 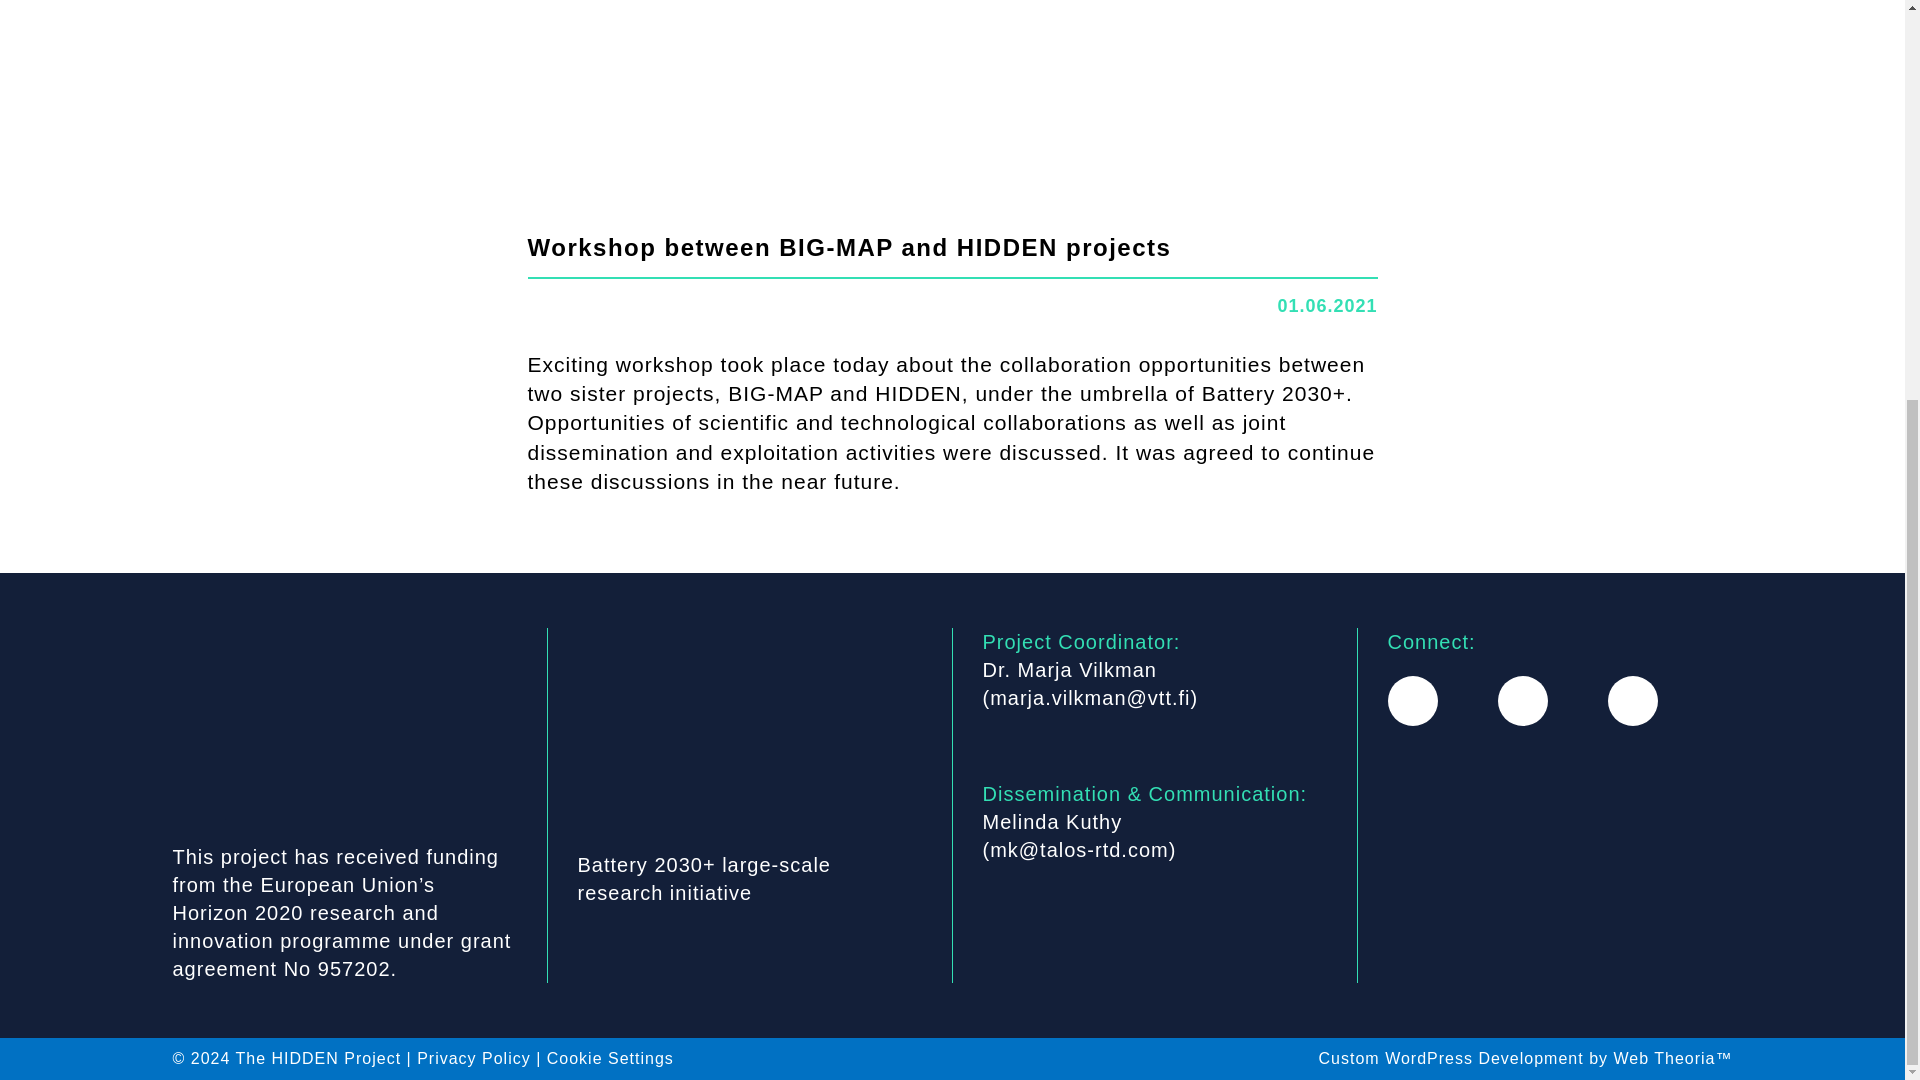 I want to click on Privacy Policy, so click(x=474, y=1058).